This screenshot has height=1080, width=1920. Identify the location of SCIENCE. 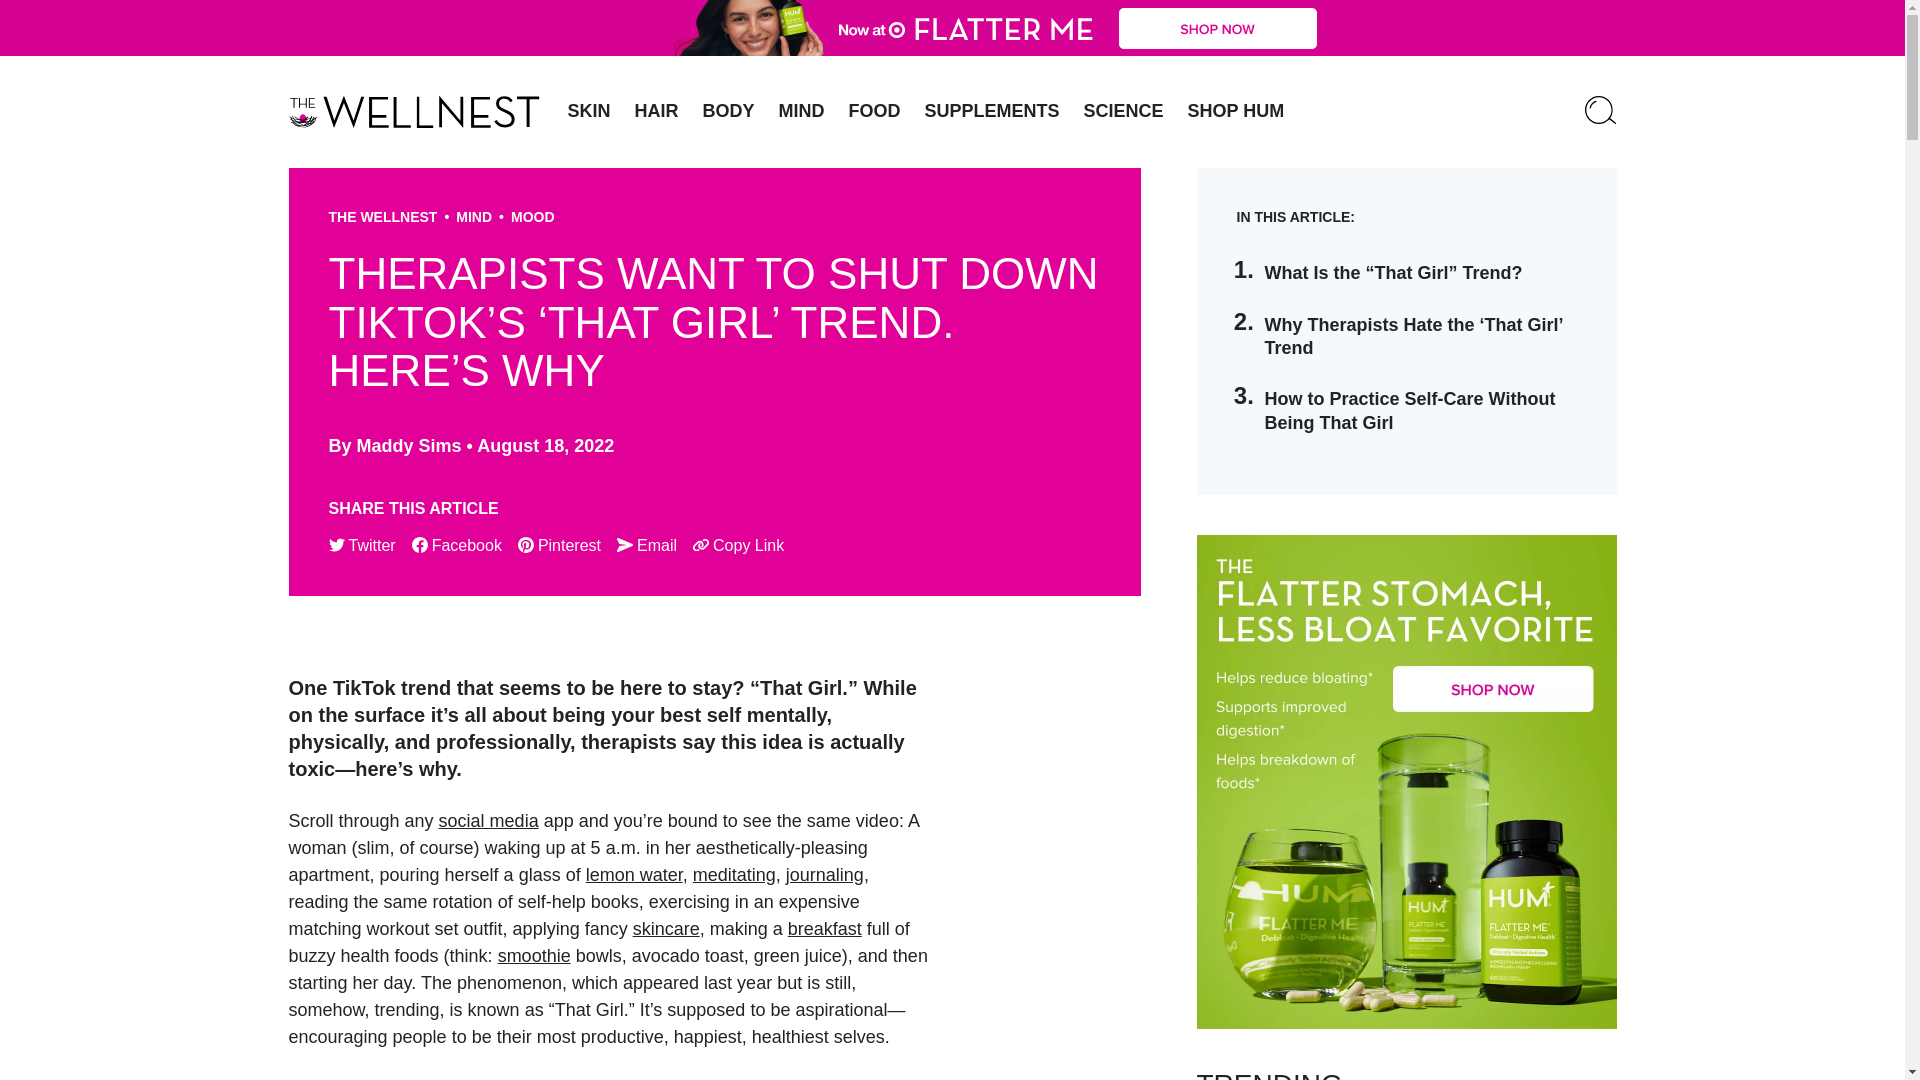
(1123, 111).